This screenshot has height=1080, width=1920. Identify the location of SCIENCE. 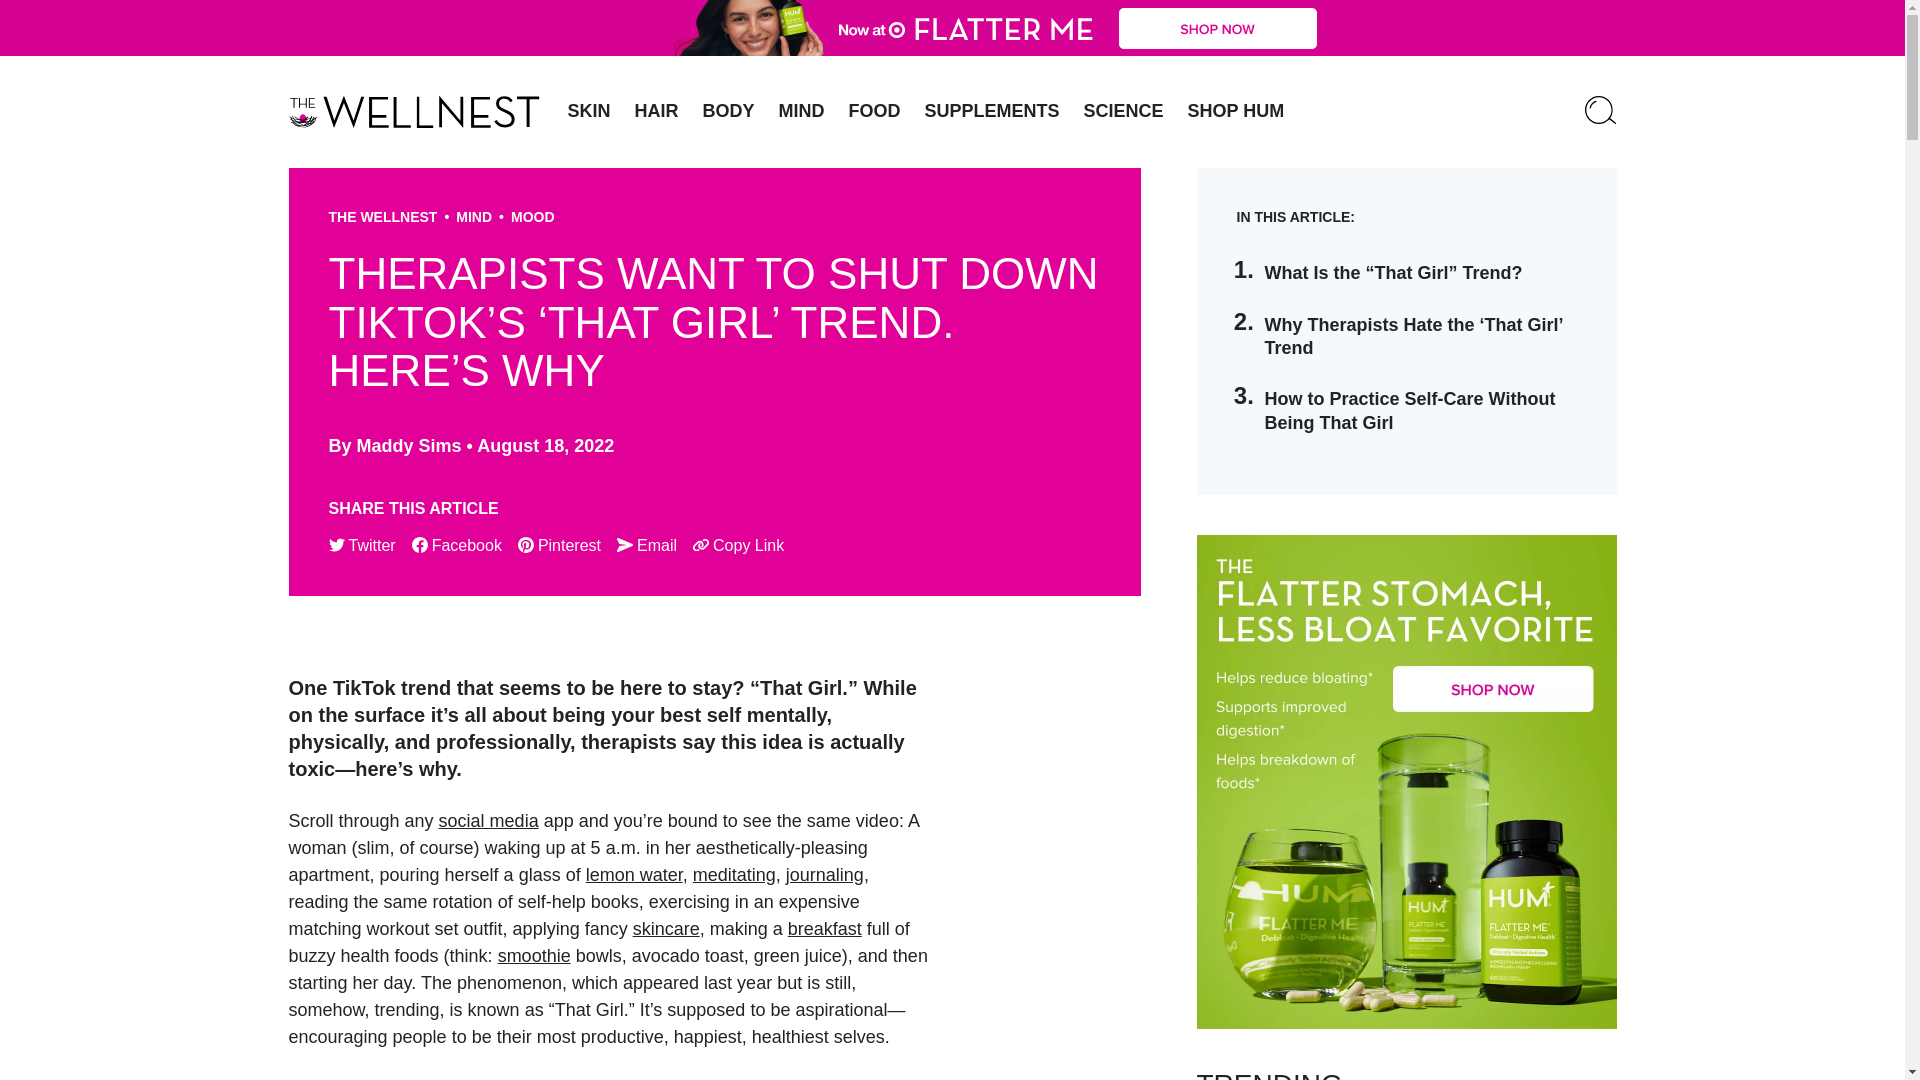
(1123, 111).